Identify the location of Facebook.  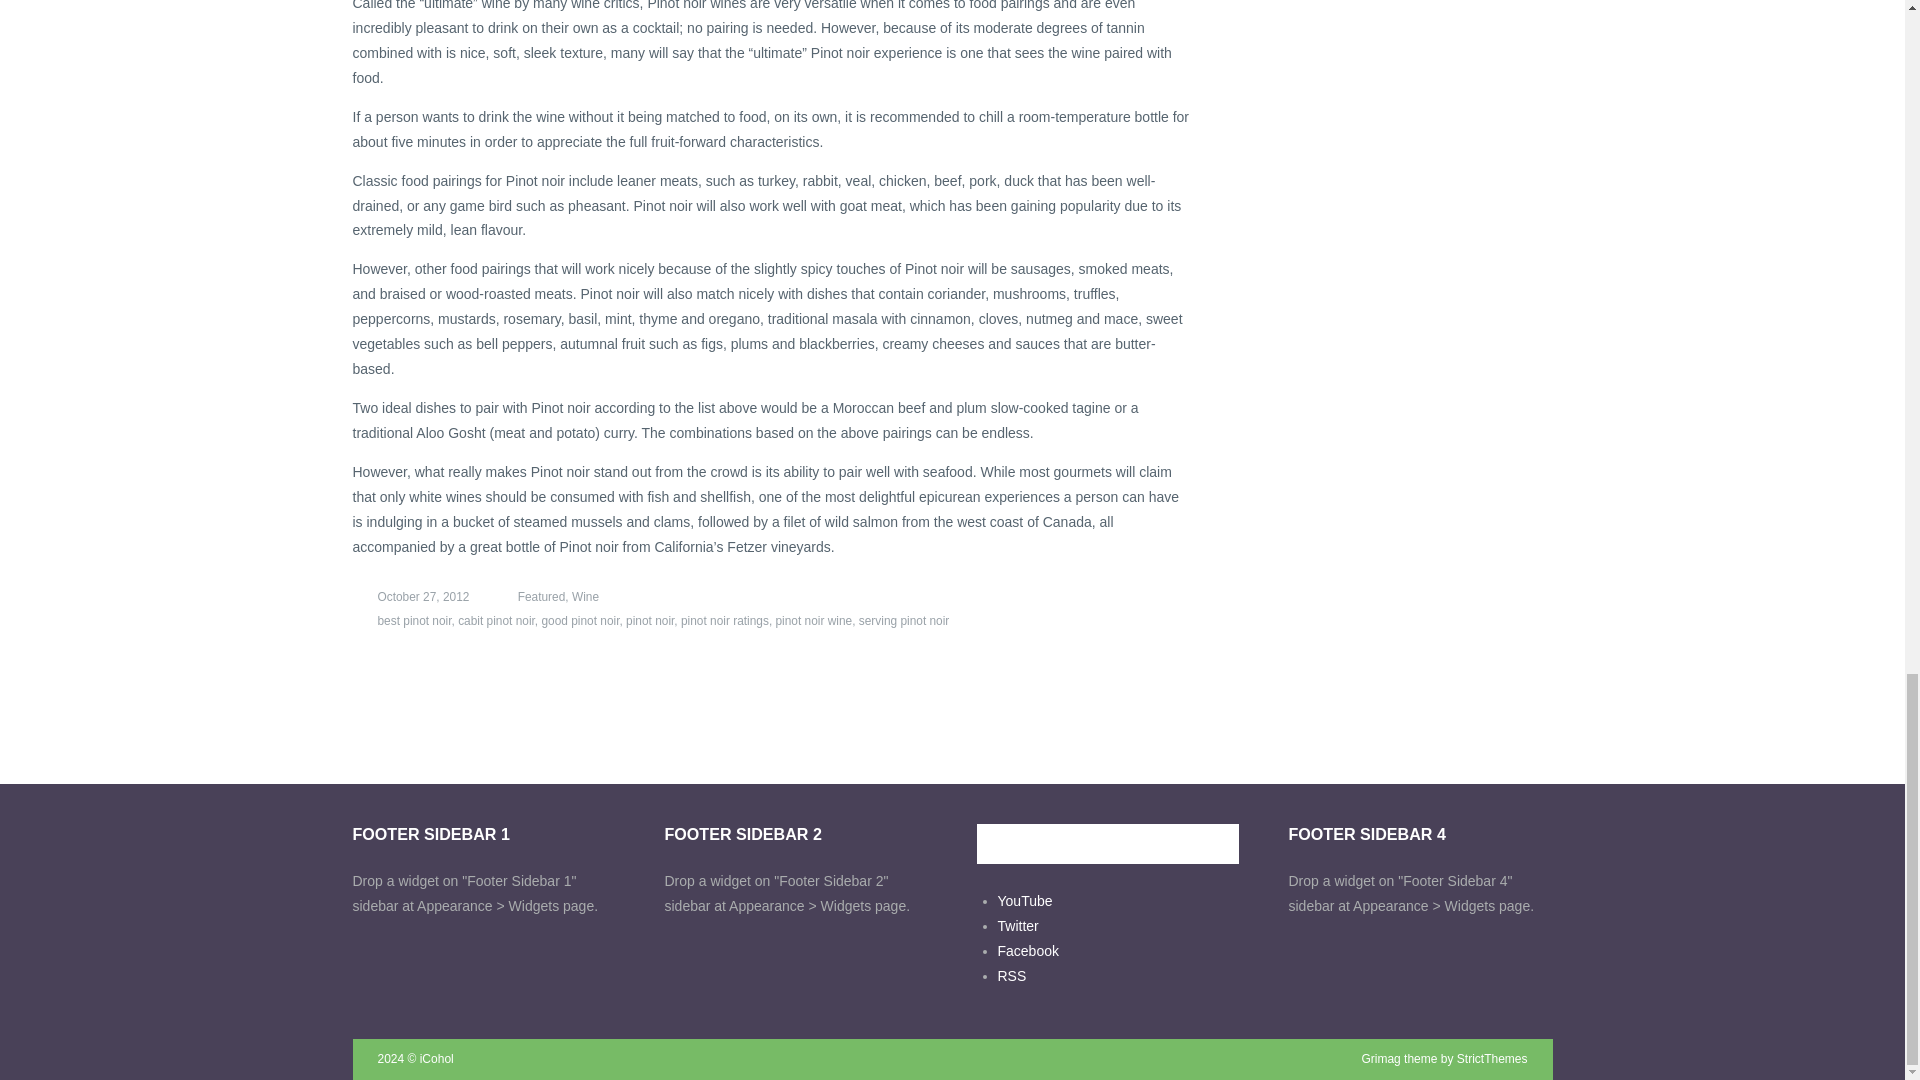
(1028, 950).